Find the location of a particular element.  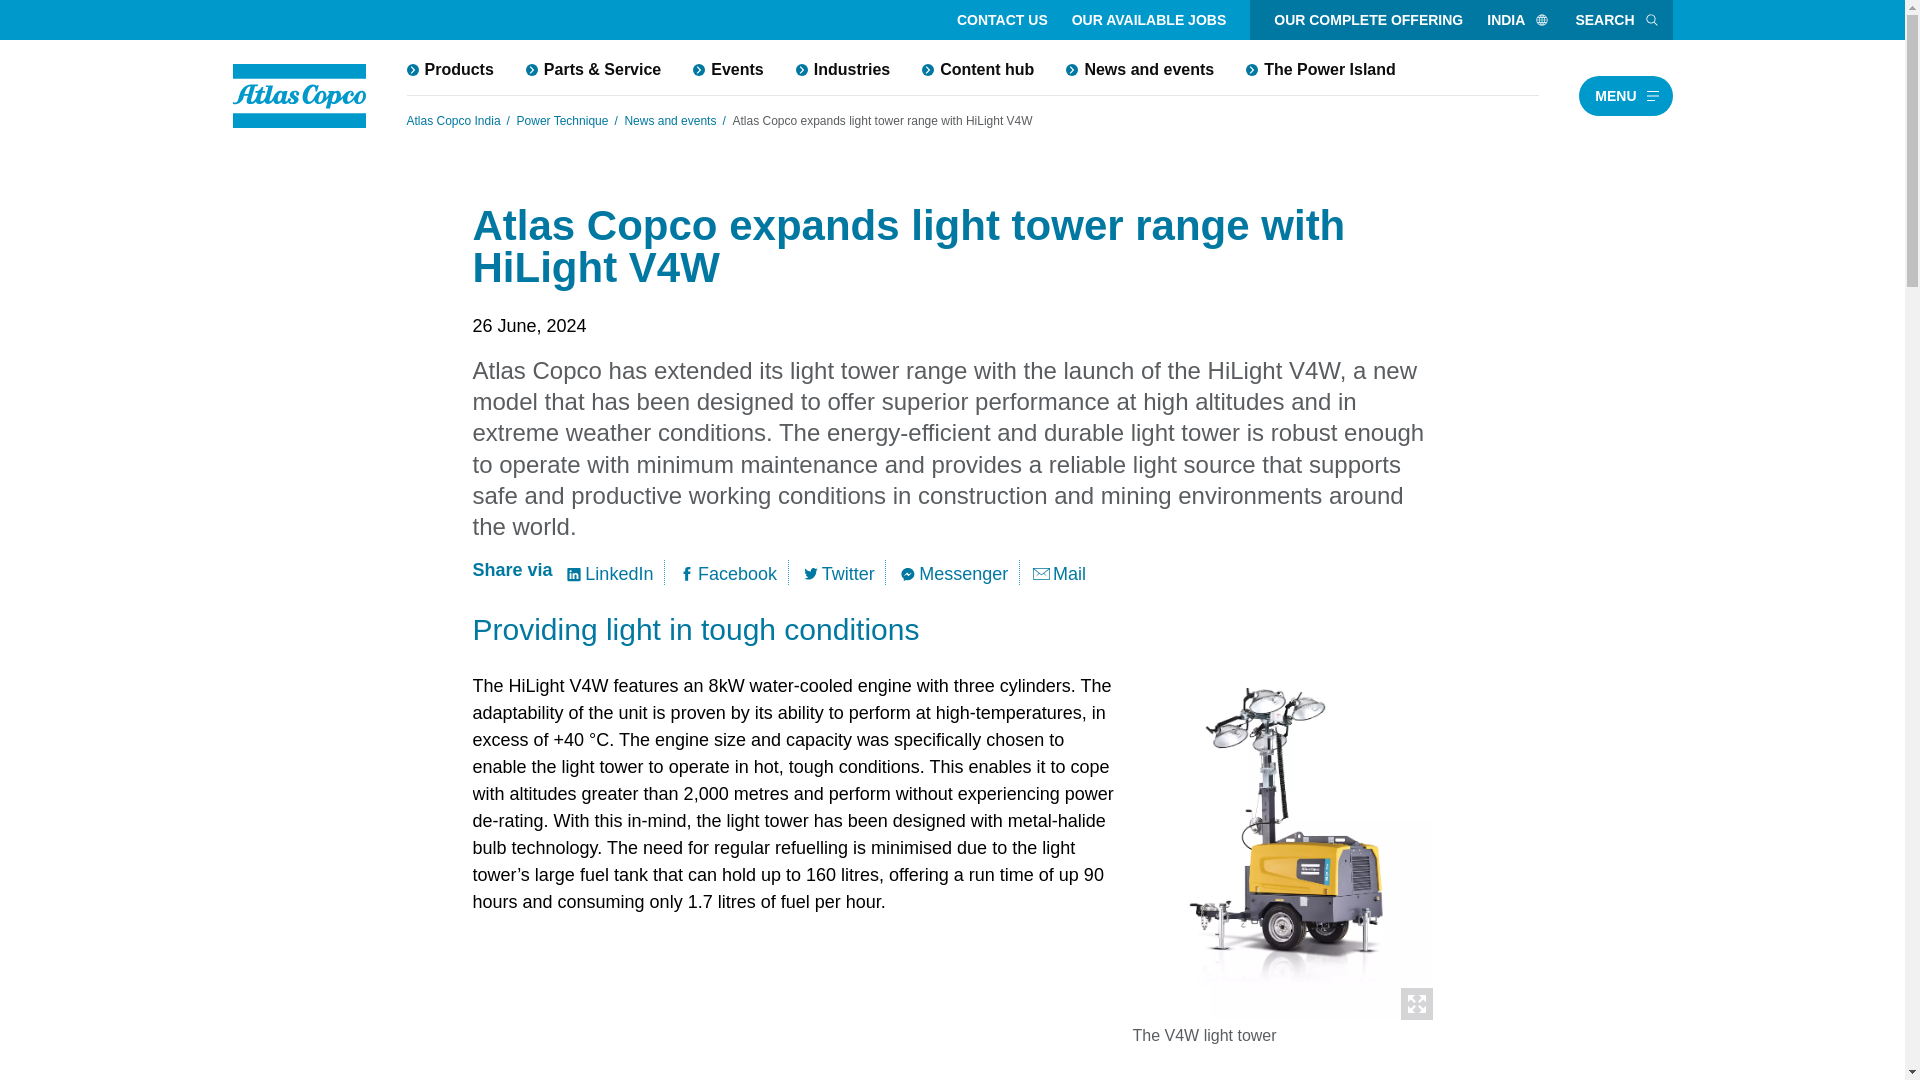

The Power Island is located at coordinates (1320, 69).